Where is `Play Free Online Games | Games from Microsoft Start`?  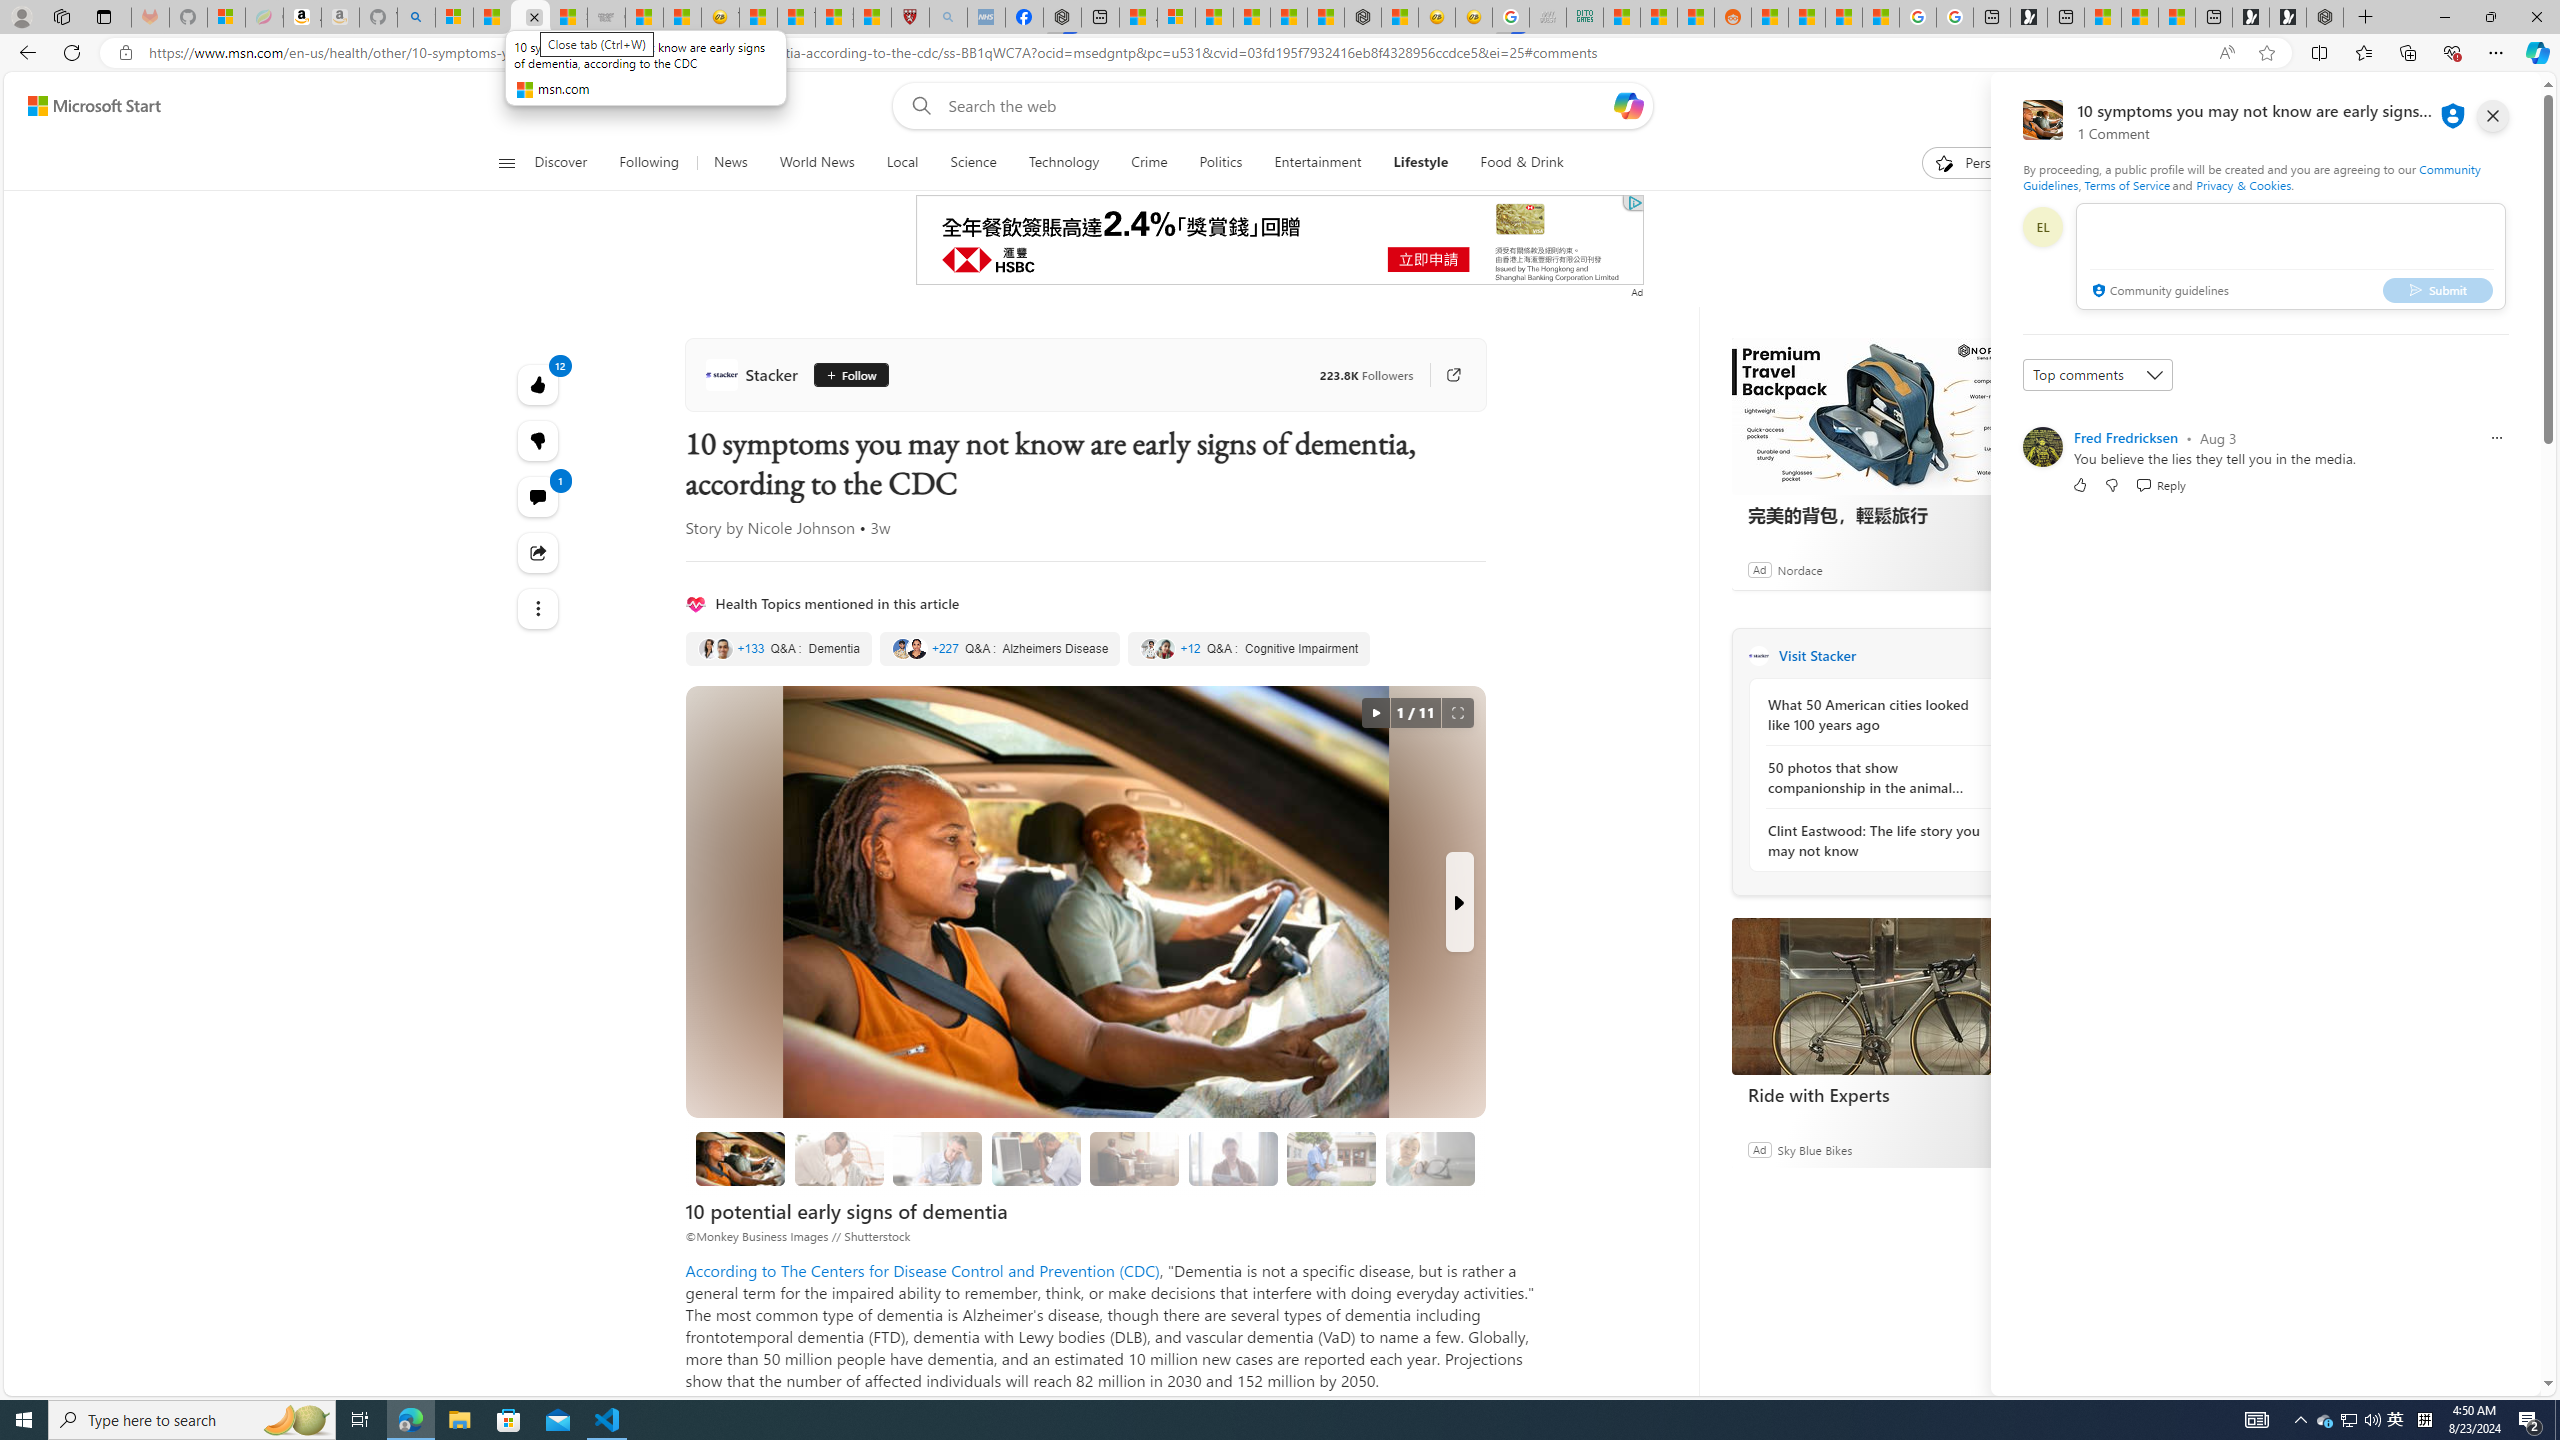
Play Free Online Games | Games from Microsoft Start is located at coordinates (2287, 17).